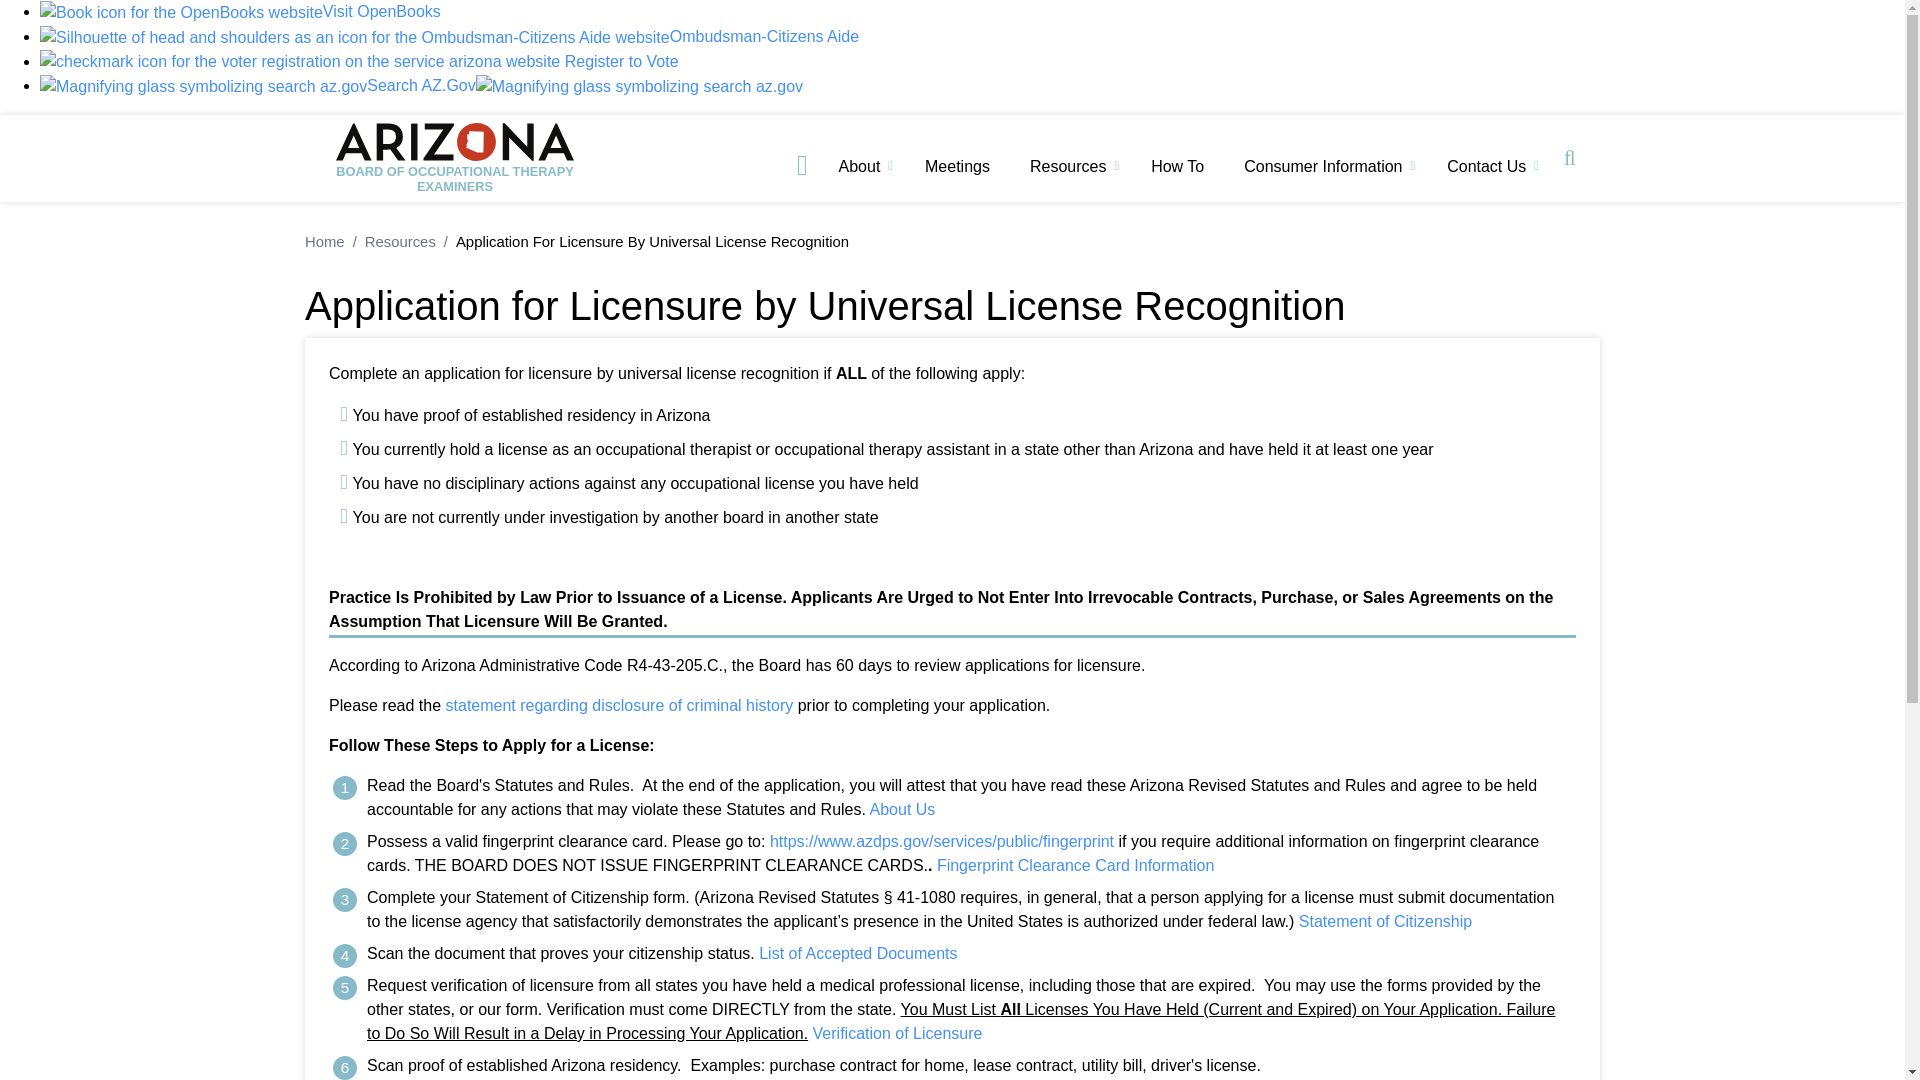  Describe the element at coordinates (360, 61) in the screenshot. I see `Register to Vote` at that location.